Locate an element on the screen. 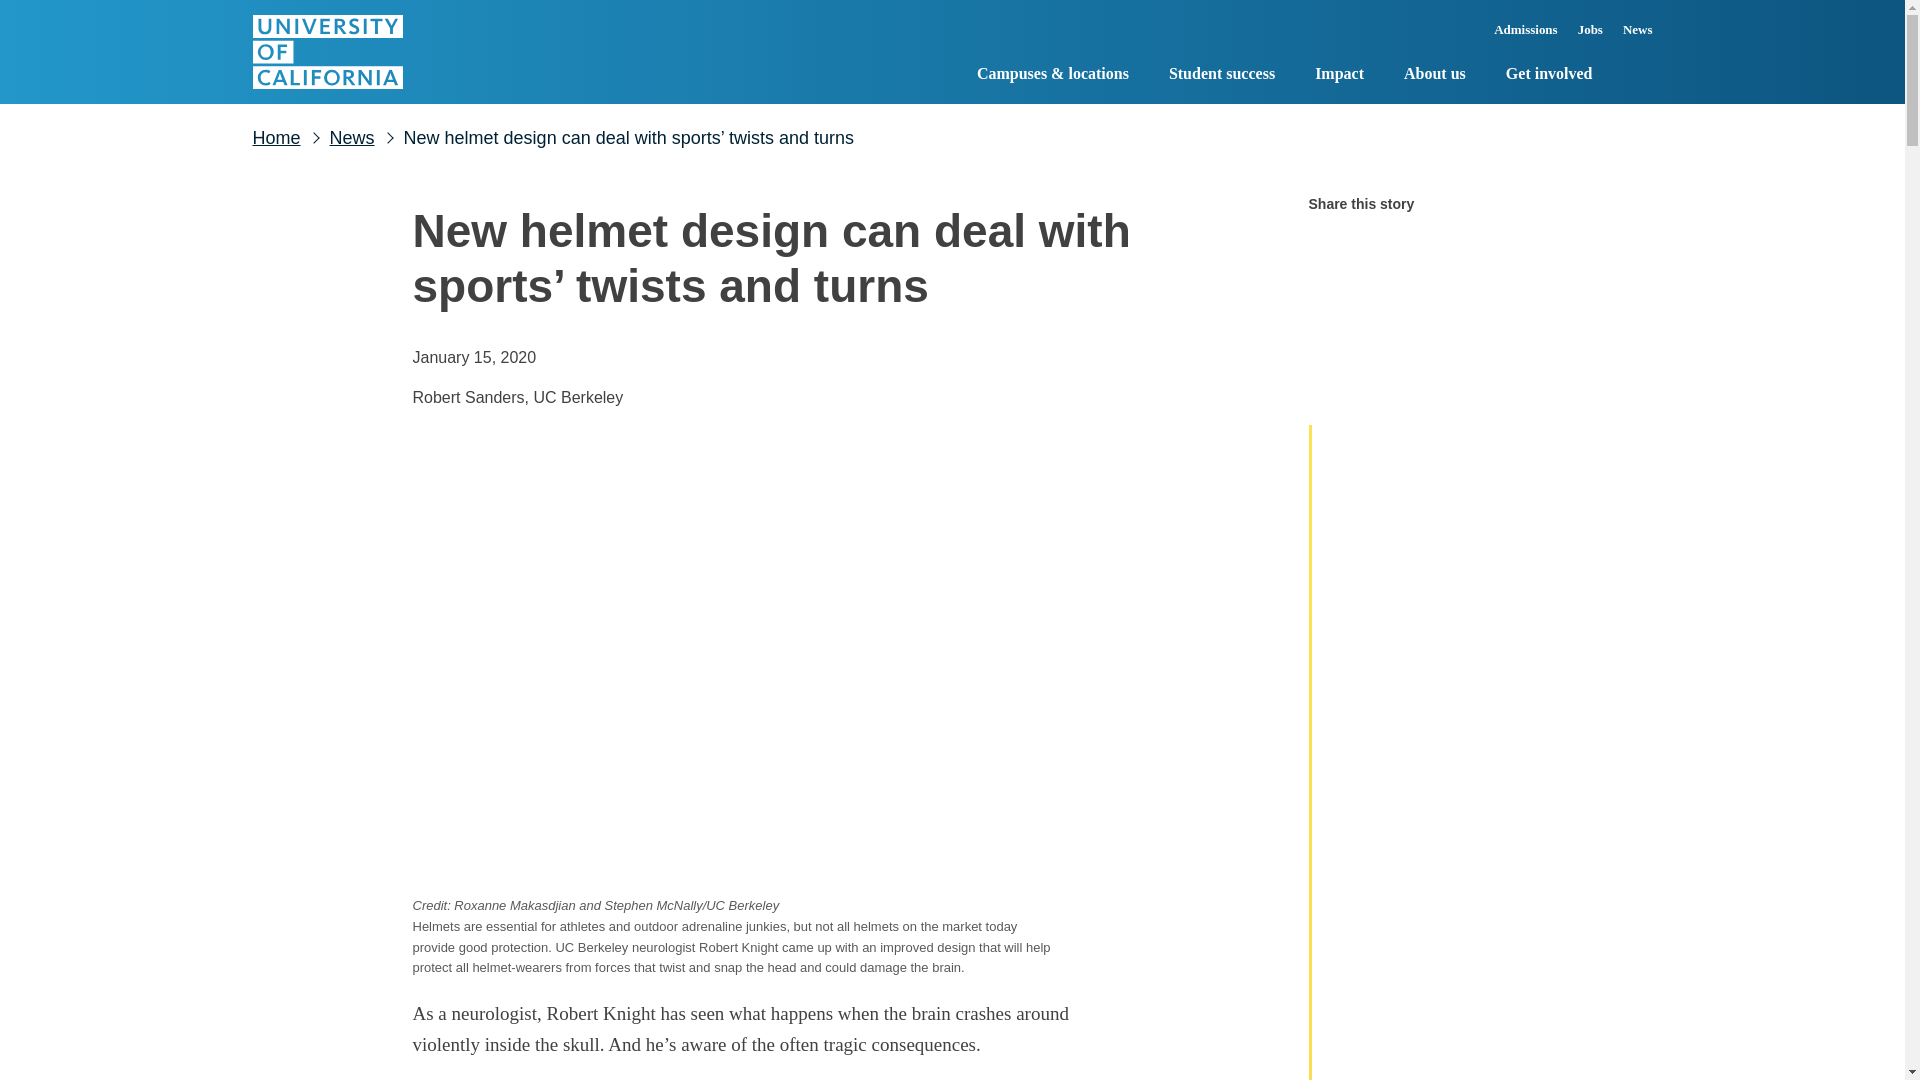 This screenshot has width=1920, height=1080. Search is located at coordinates (1636, 74).